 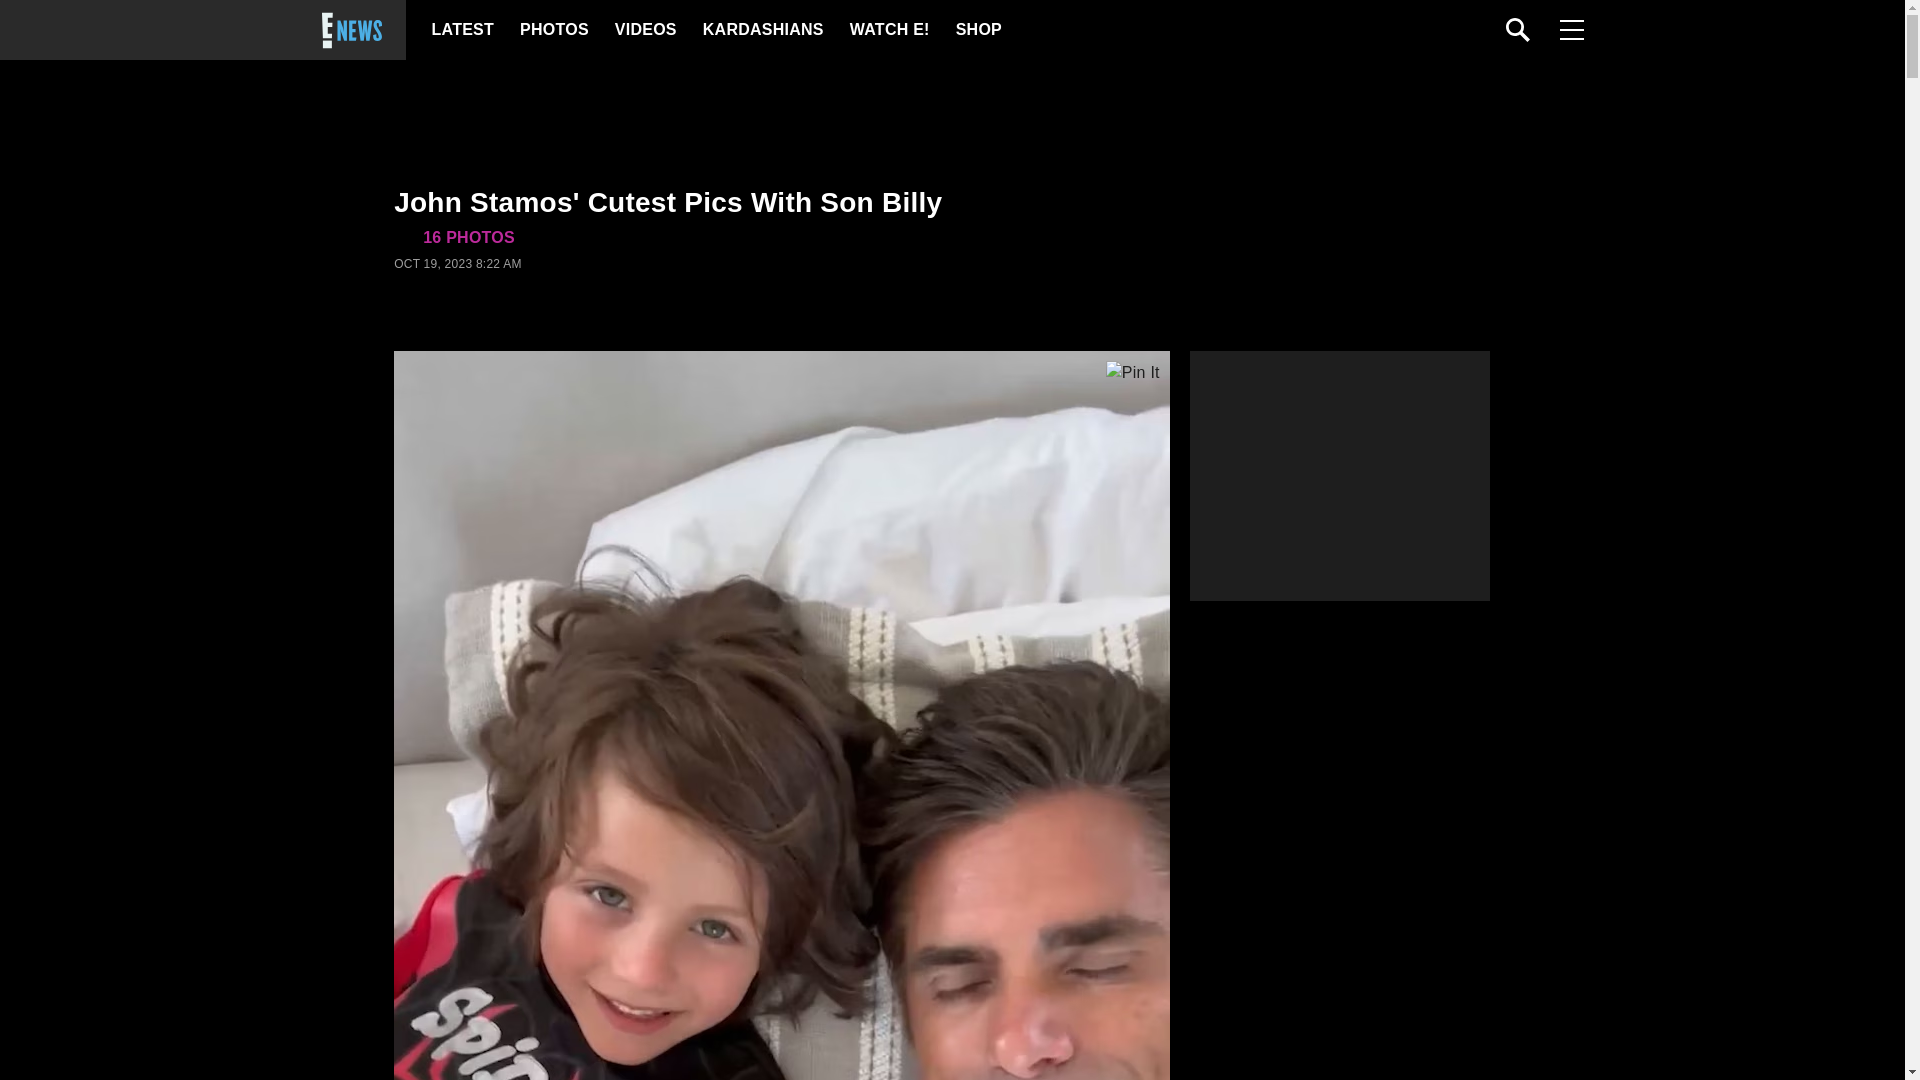 I want to click on KARDASHIANS, so click(x=762, y=30).